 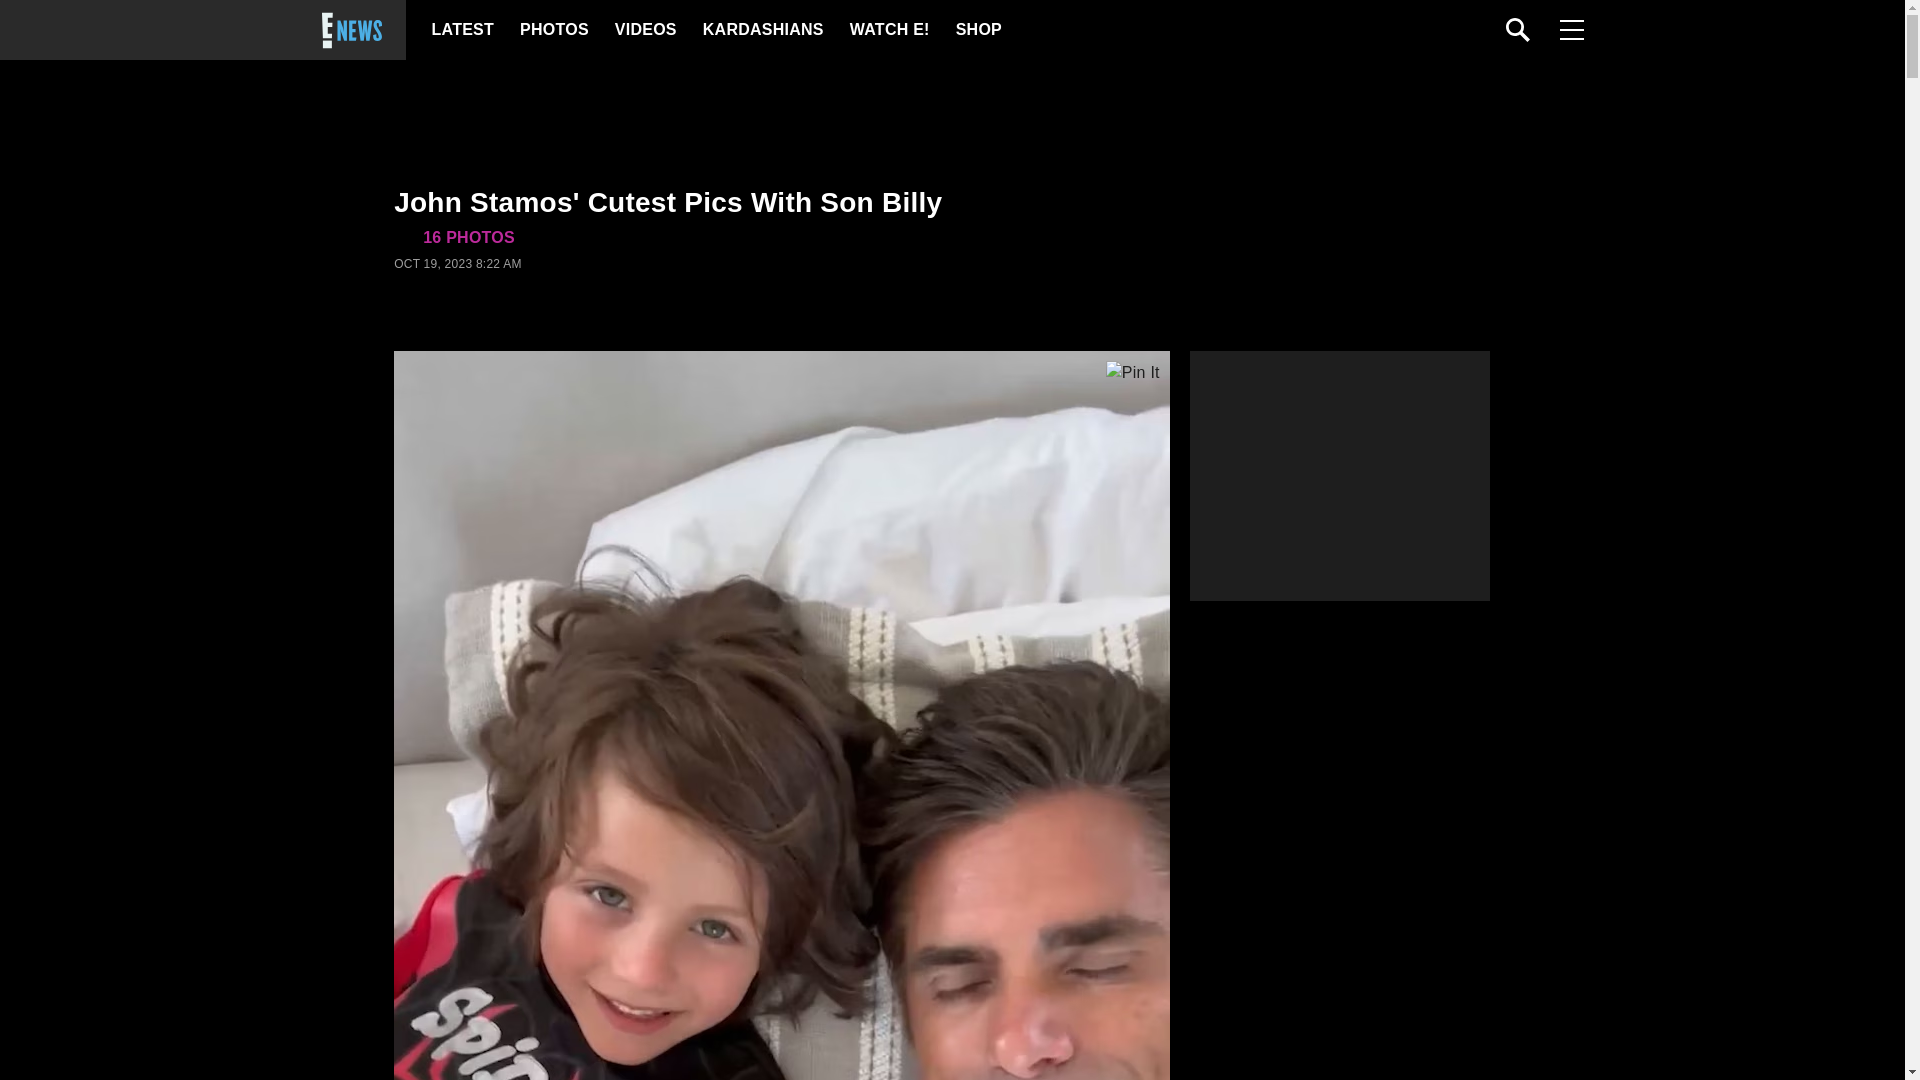 I want to click on KARDASHIANS, so click(x=762, y=30).